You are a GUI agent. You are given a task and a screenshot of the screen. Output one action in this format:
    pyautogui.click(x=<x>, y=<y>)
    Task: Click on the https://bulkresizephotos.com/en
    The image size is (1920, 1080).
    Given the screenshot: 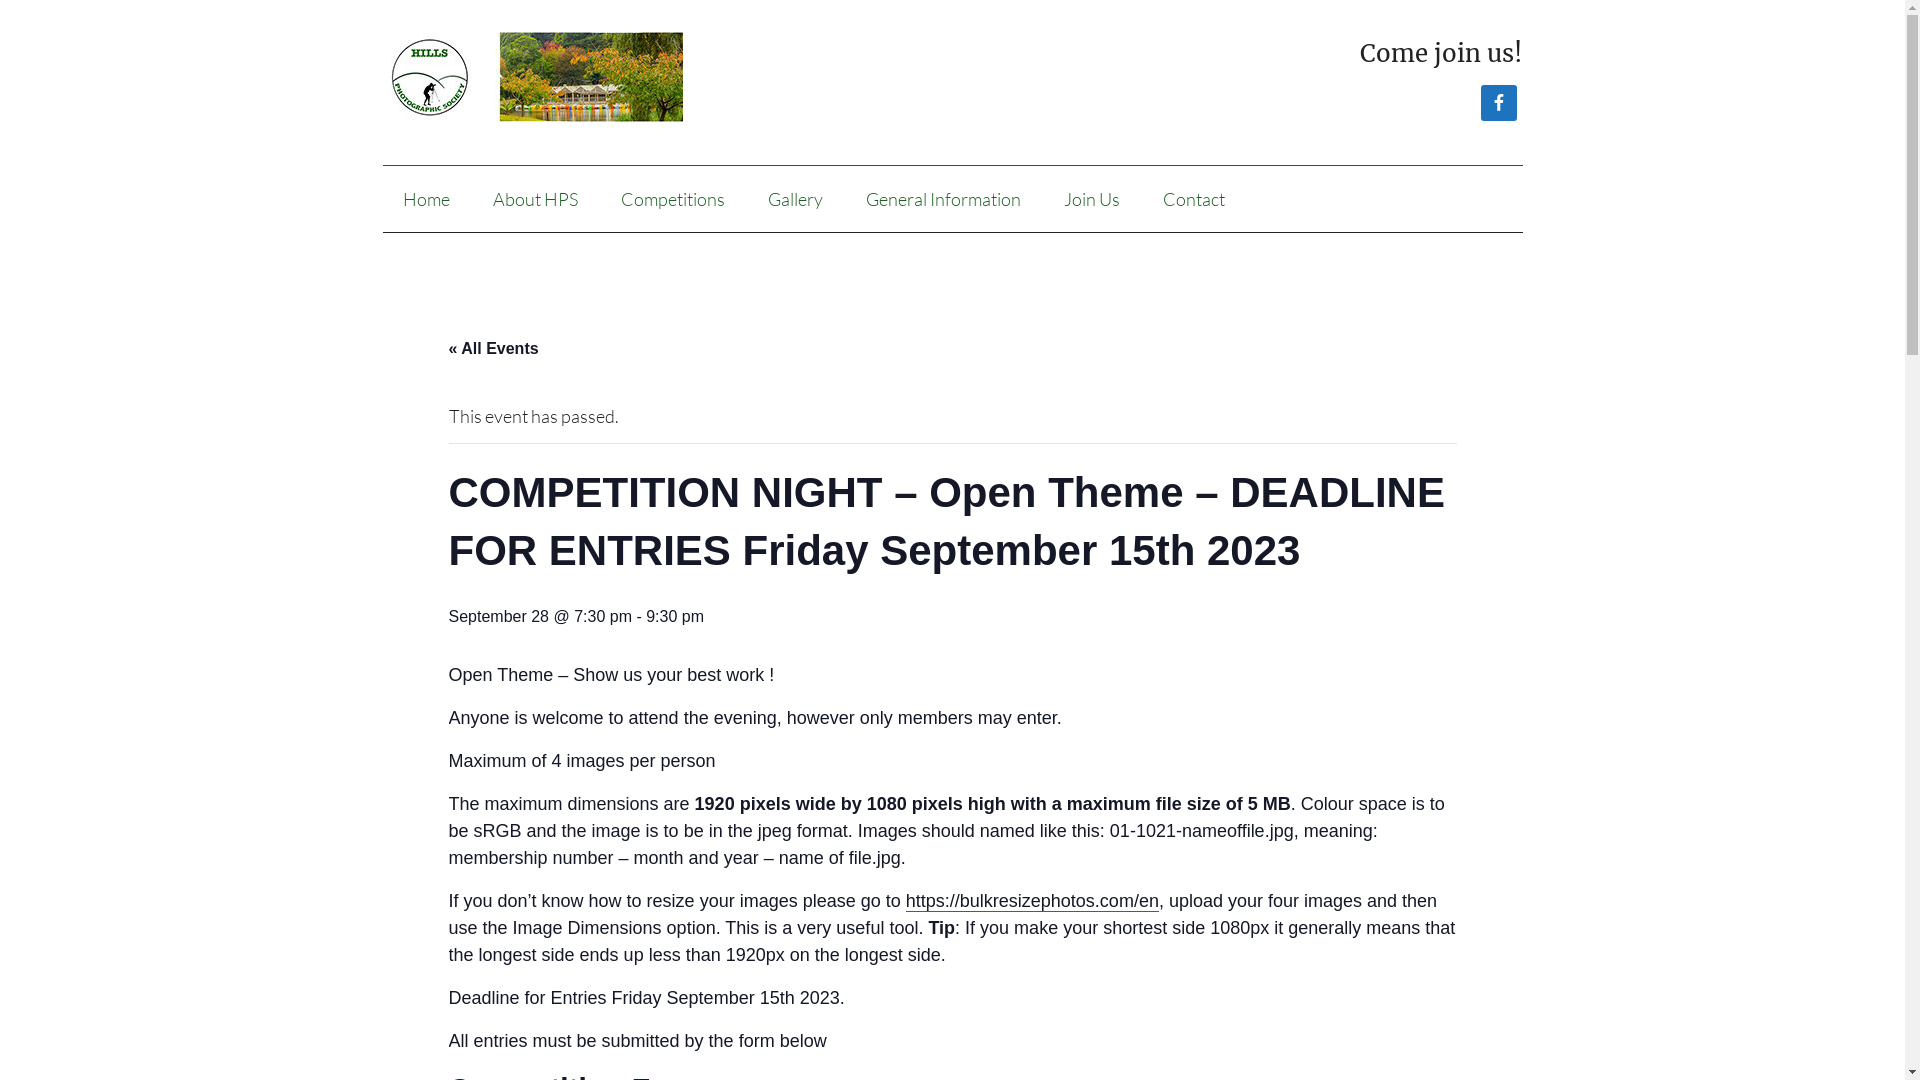 What is the action you would take?
    pyautogui.click(x=1032, y=902)
    